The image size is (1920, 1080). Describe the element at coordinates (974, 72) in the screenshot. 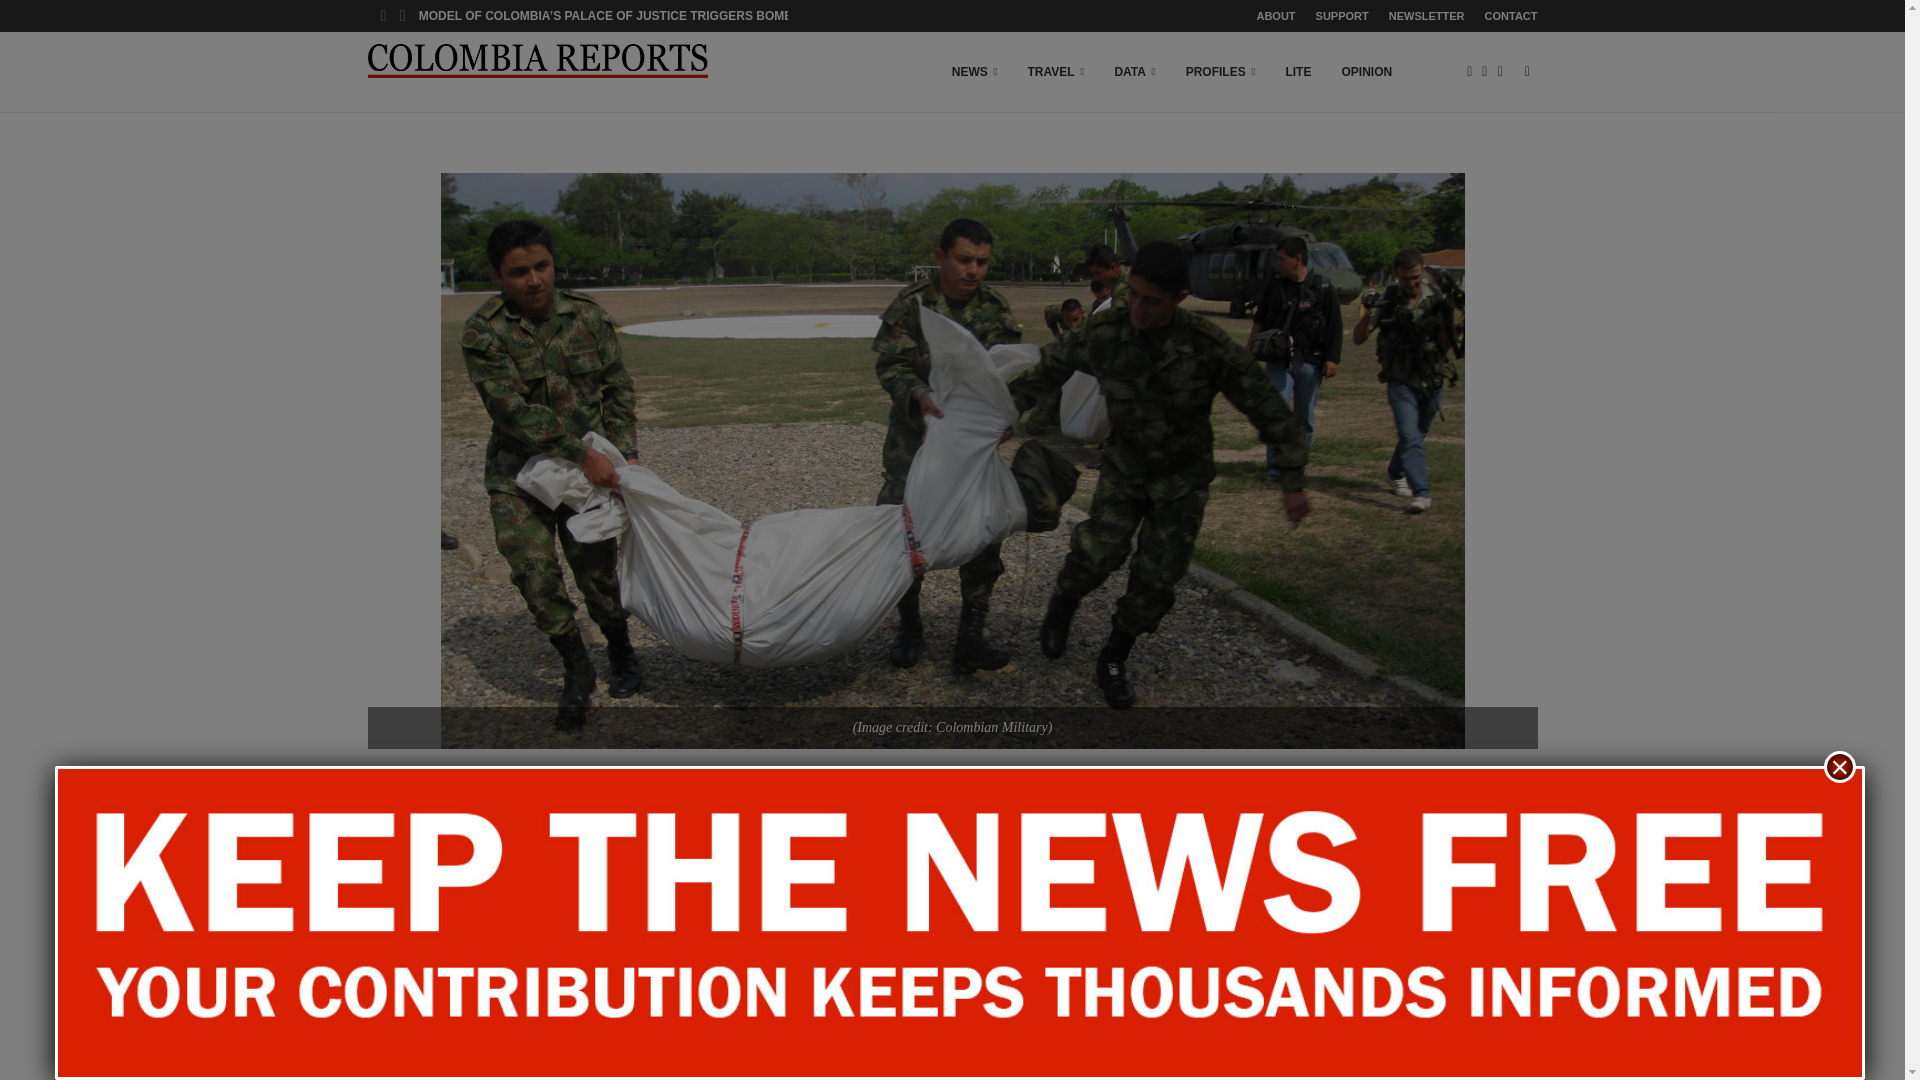

I see `NEWS` at that location.